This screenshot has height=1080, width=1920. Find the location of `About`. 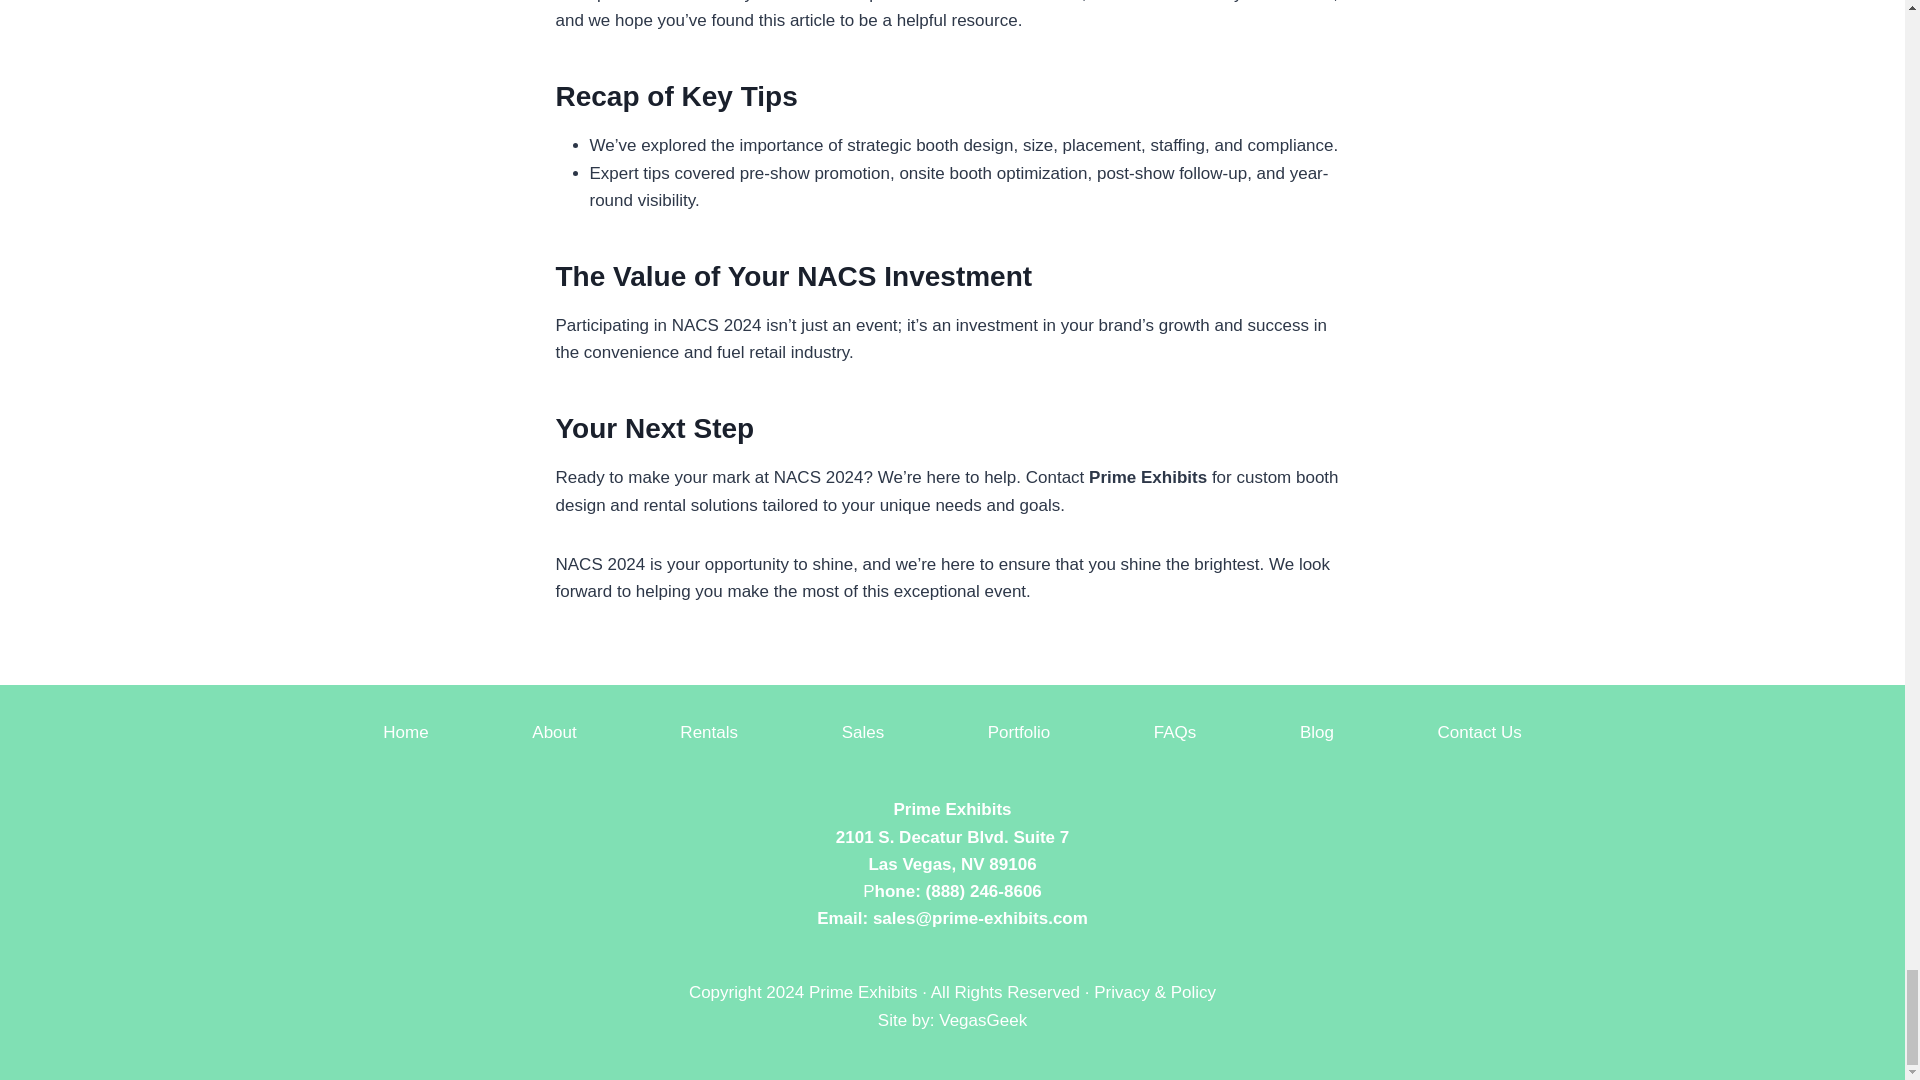

About is located at coordinates (554, 732).